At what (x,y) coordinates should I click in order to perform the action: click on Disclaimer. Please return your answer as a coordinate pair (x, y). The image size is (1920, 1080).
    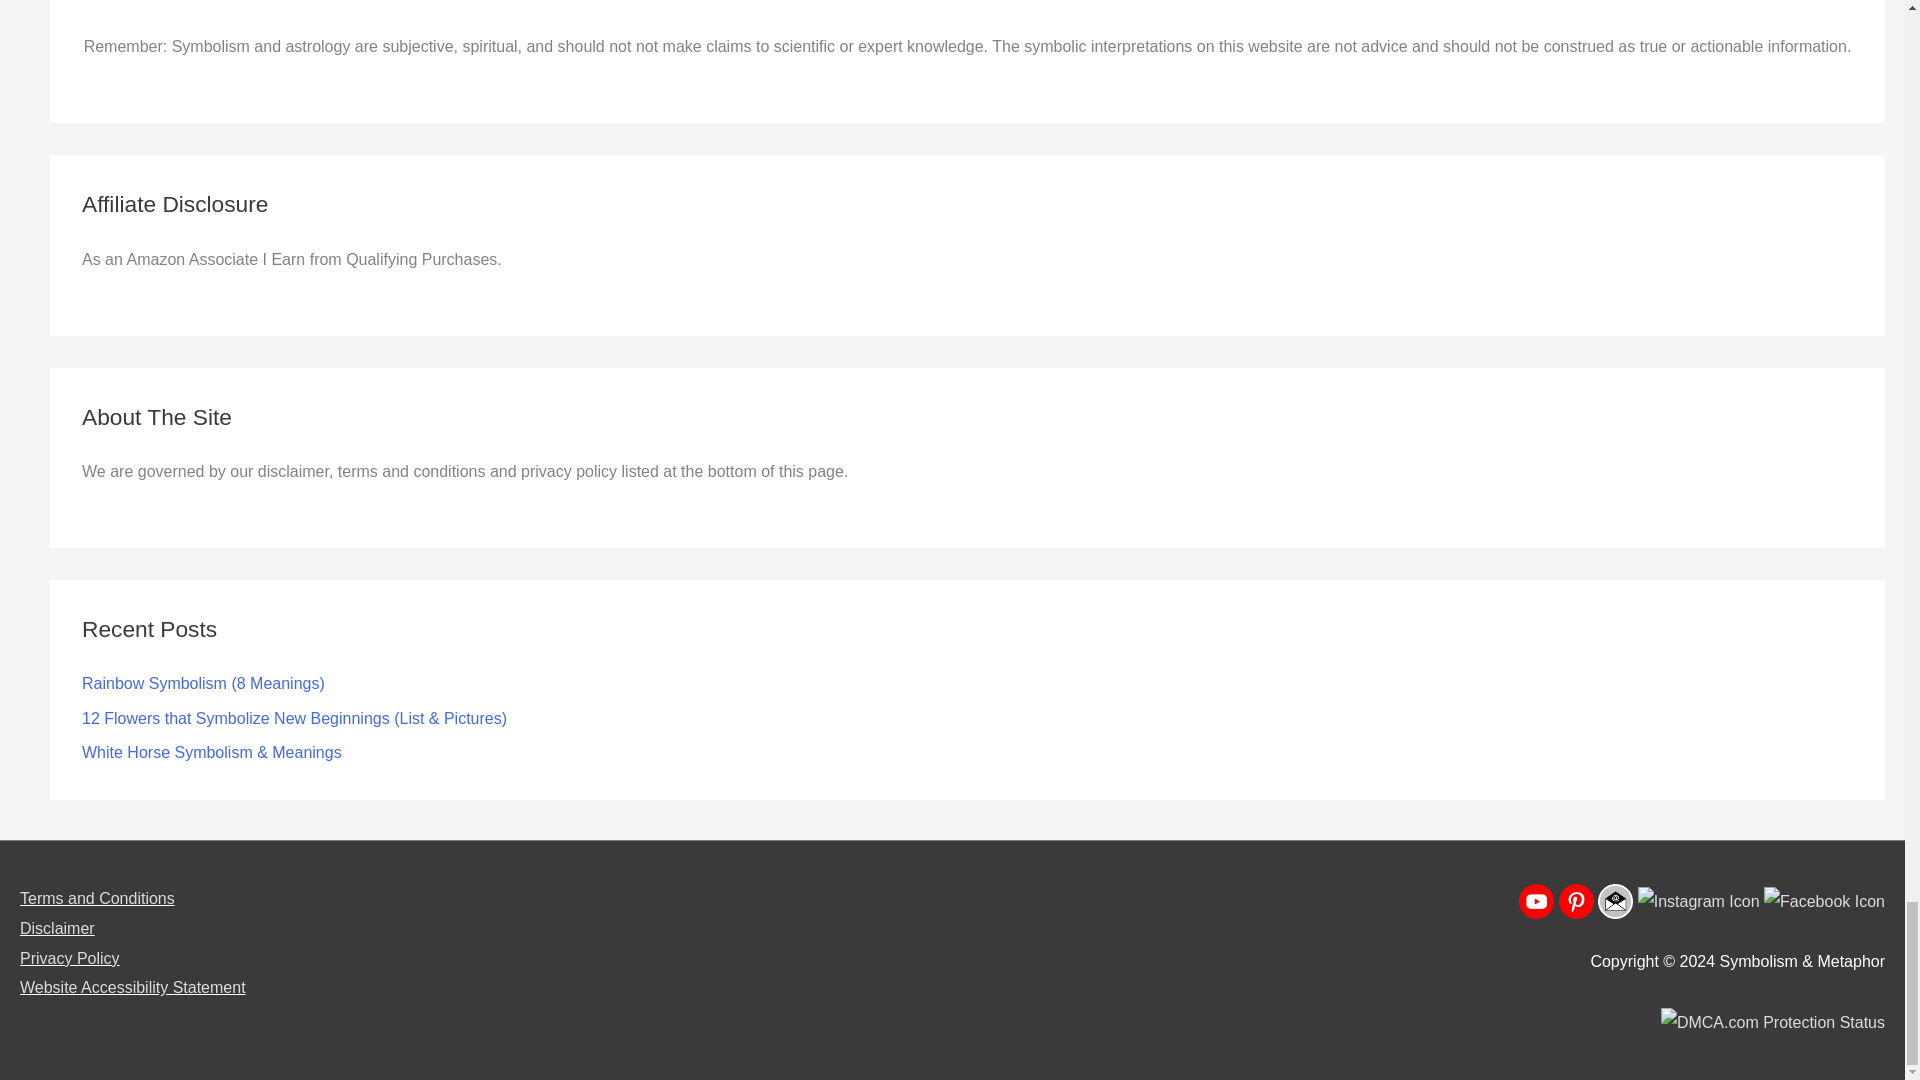
    Looking at the image, I should click on (56, 928).